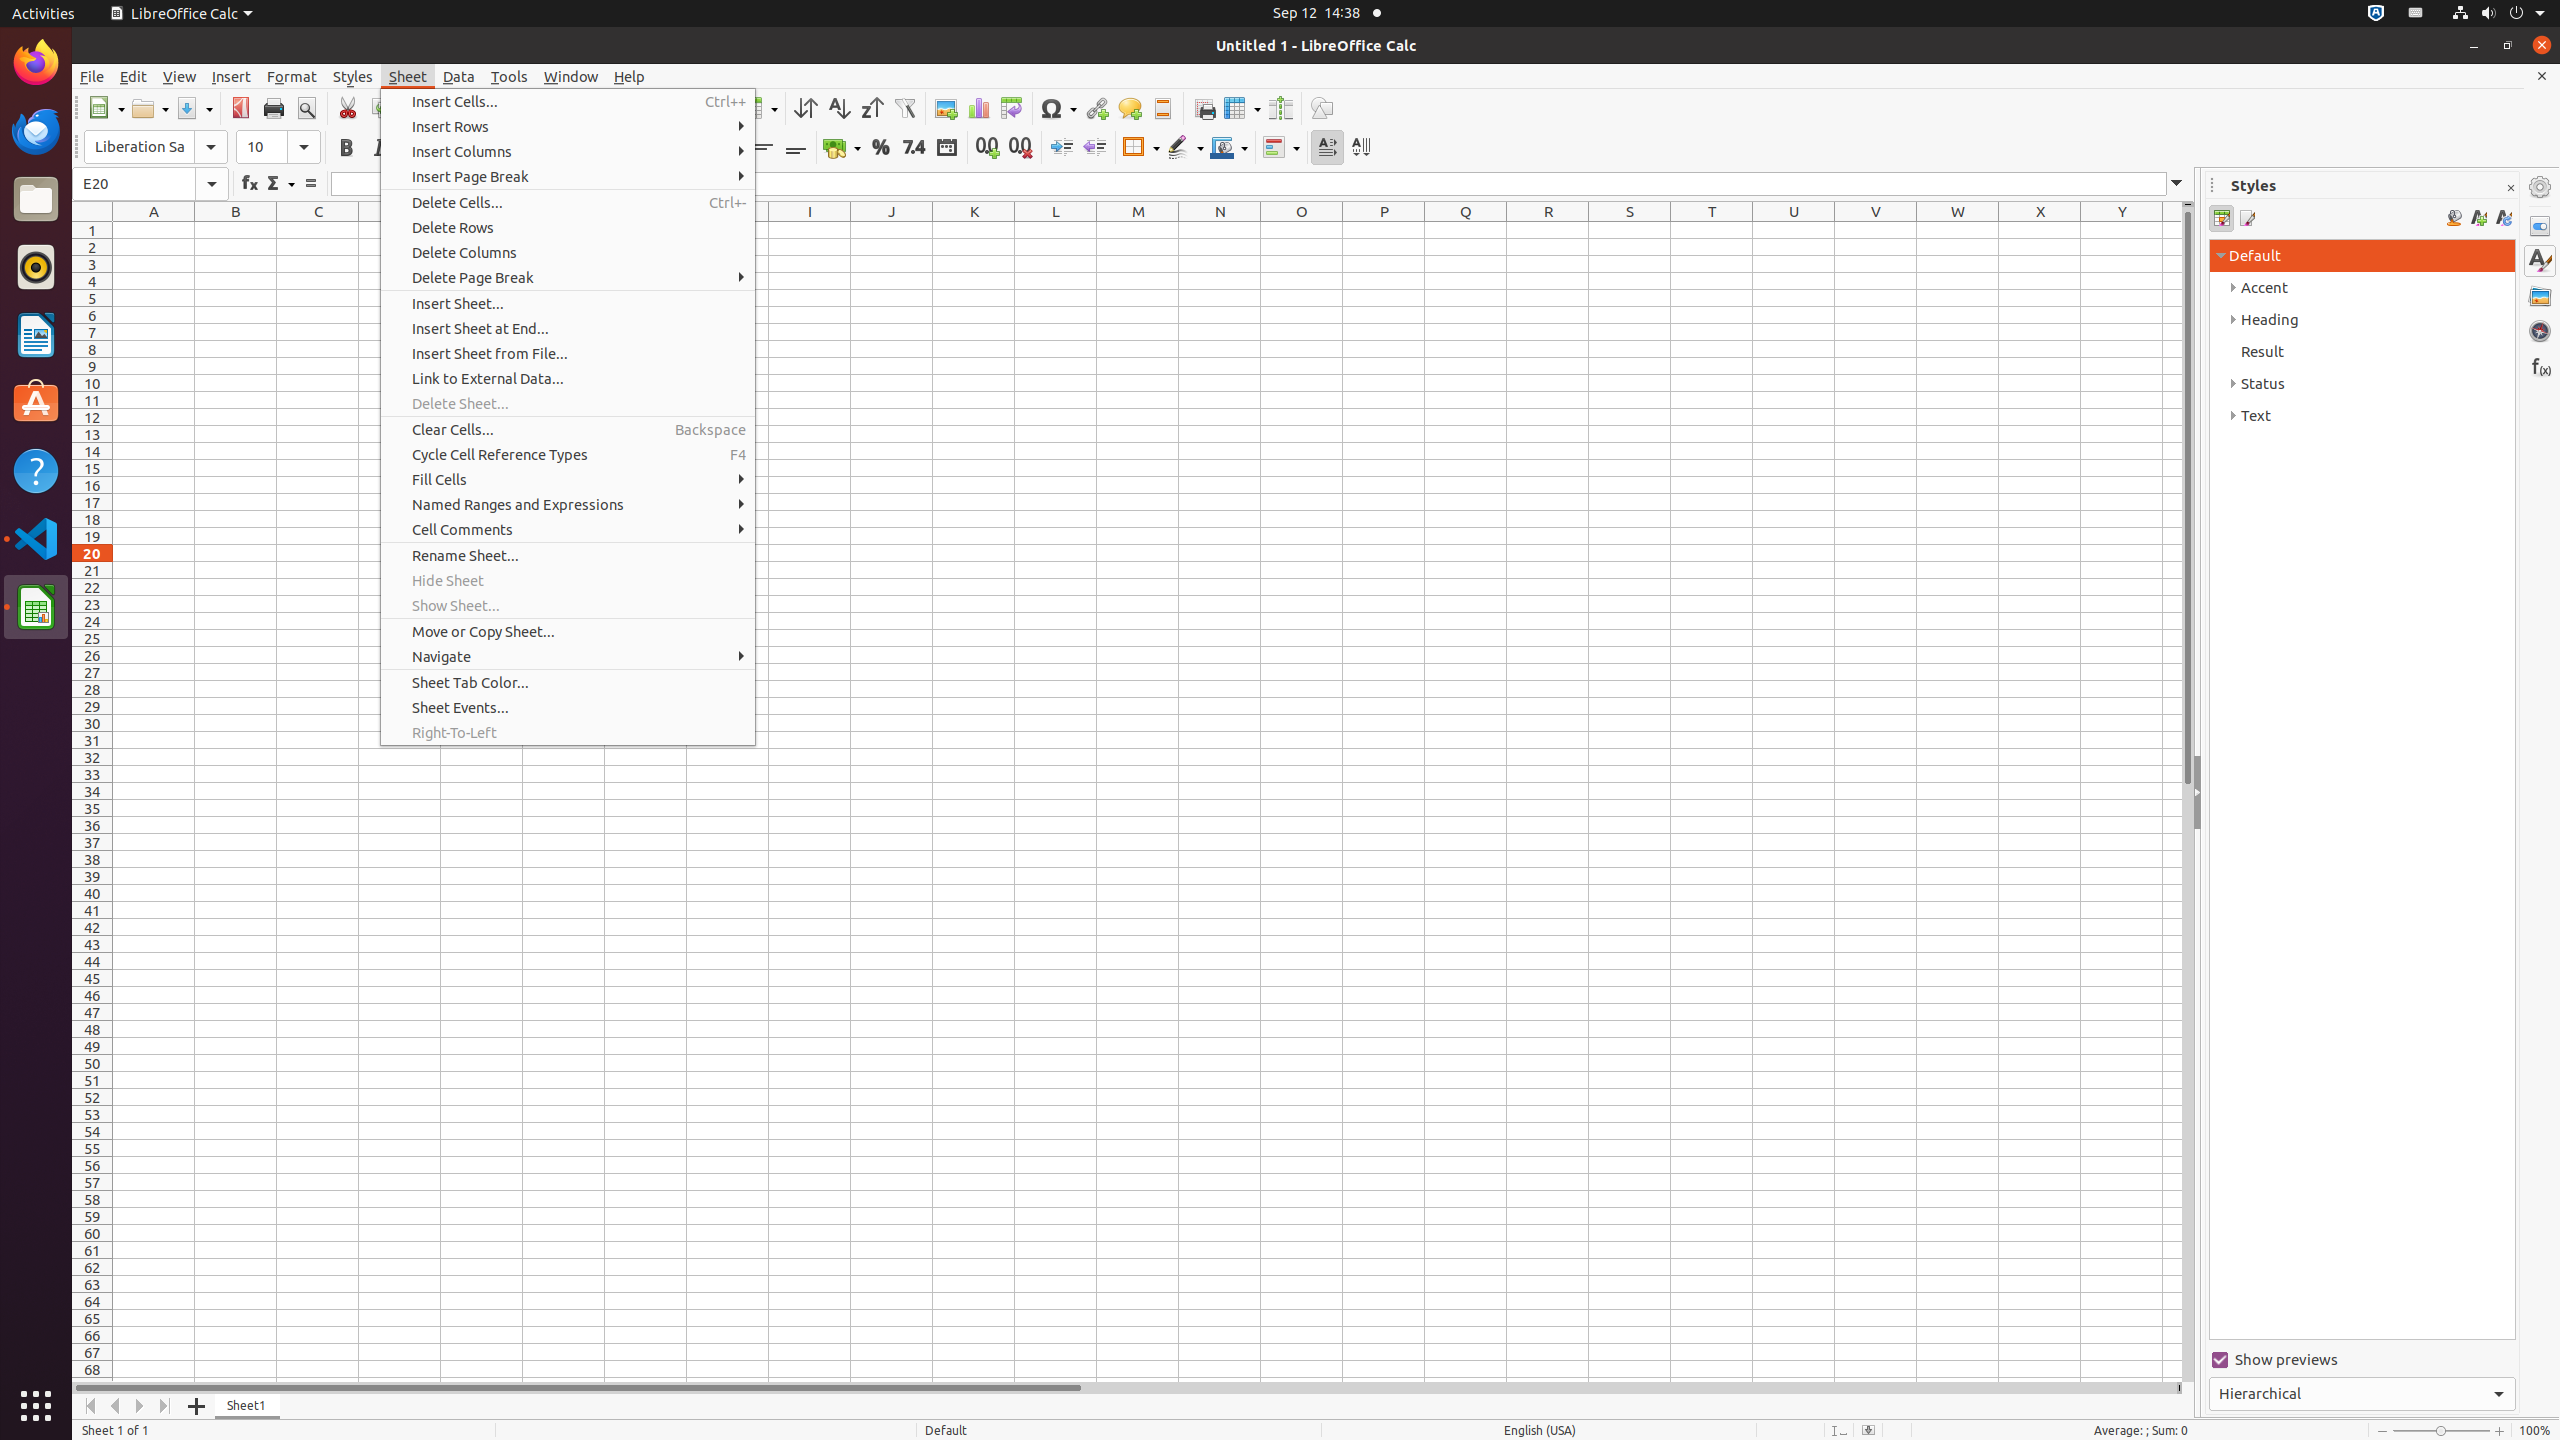  I want to click on Horizontal scroll bar, so click(1124, 1388).